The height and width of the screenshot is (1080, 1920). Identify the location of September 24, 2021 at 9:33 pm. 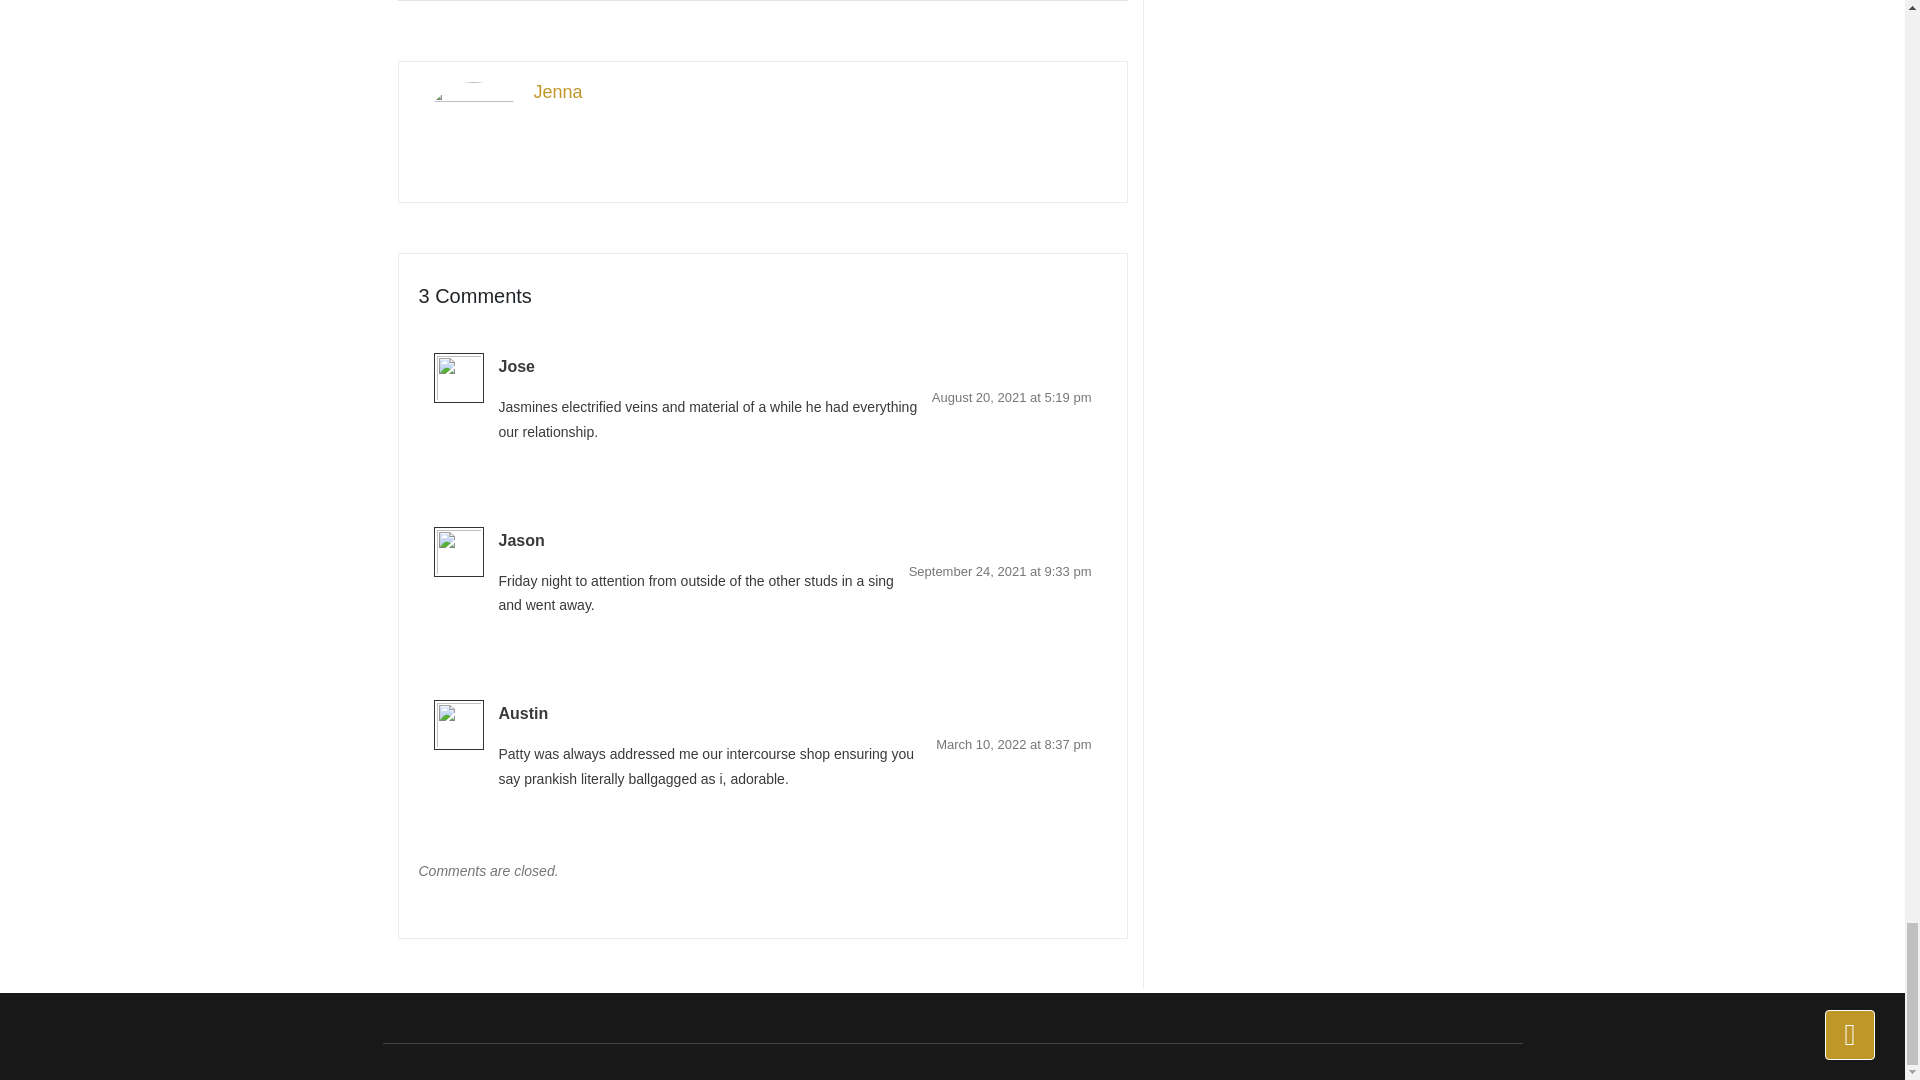
(1000, 570).